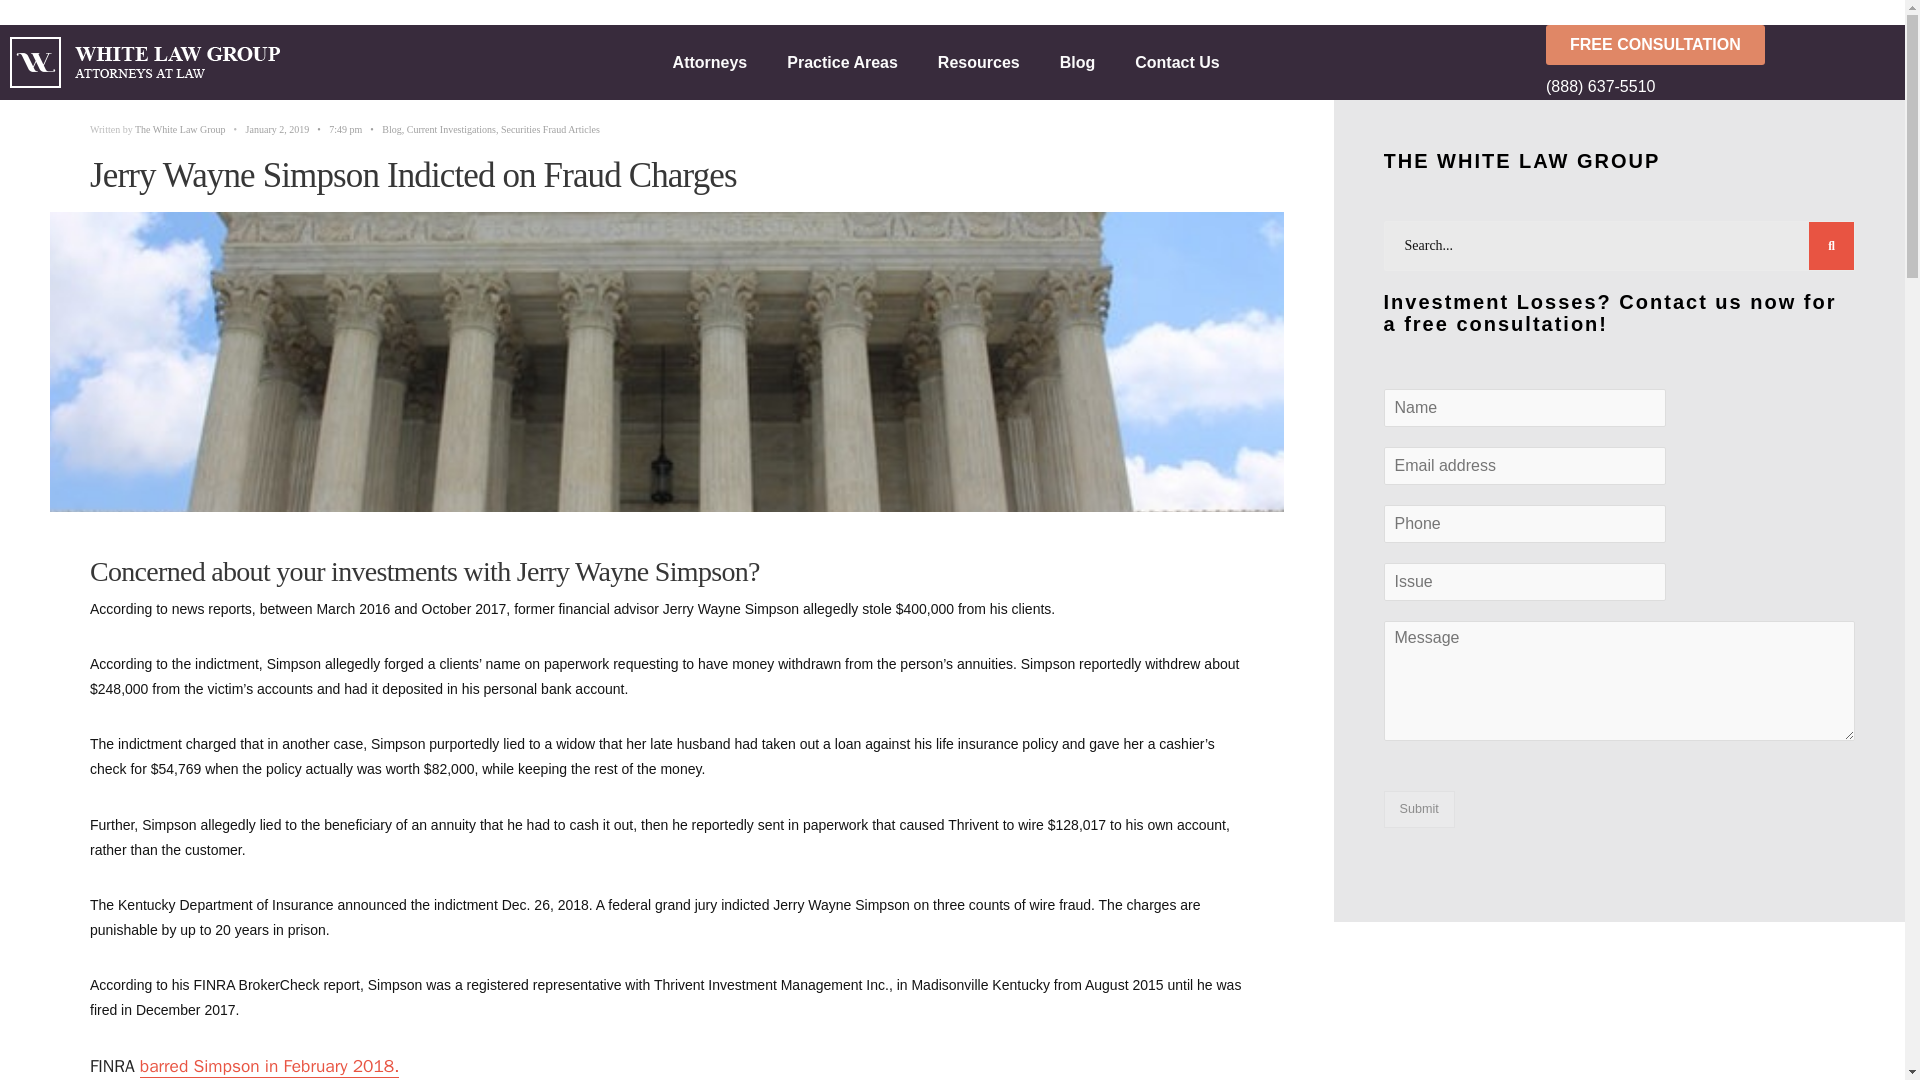 The height and width of the screenshot is (1080, 1920). What do you see at coordinates (842, 62) in the screenshot?
I see `Practice Areas` at bounding box center [842, 62].